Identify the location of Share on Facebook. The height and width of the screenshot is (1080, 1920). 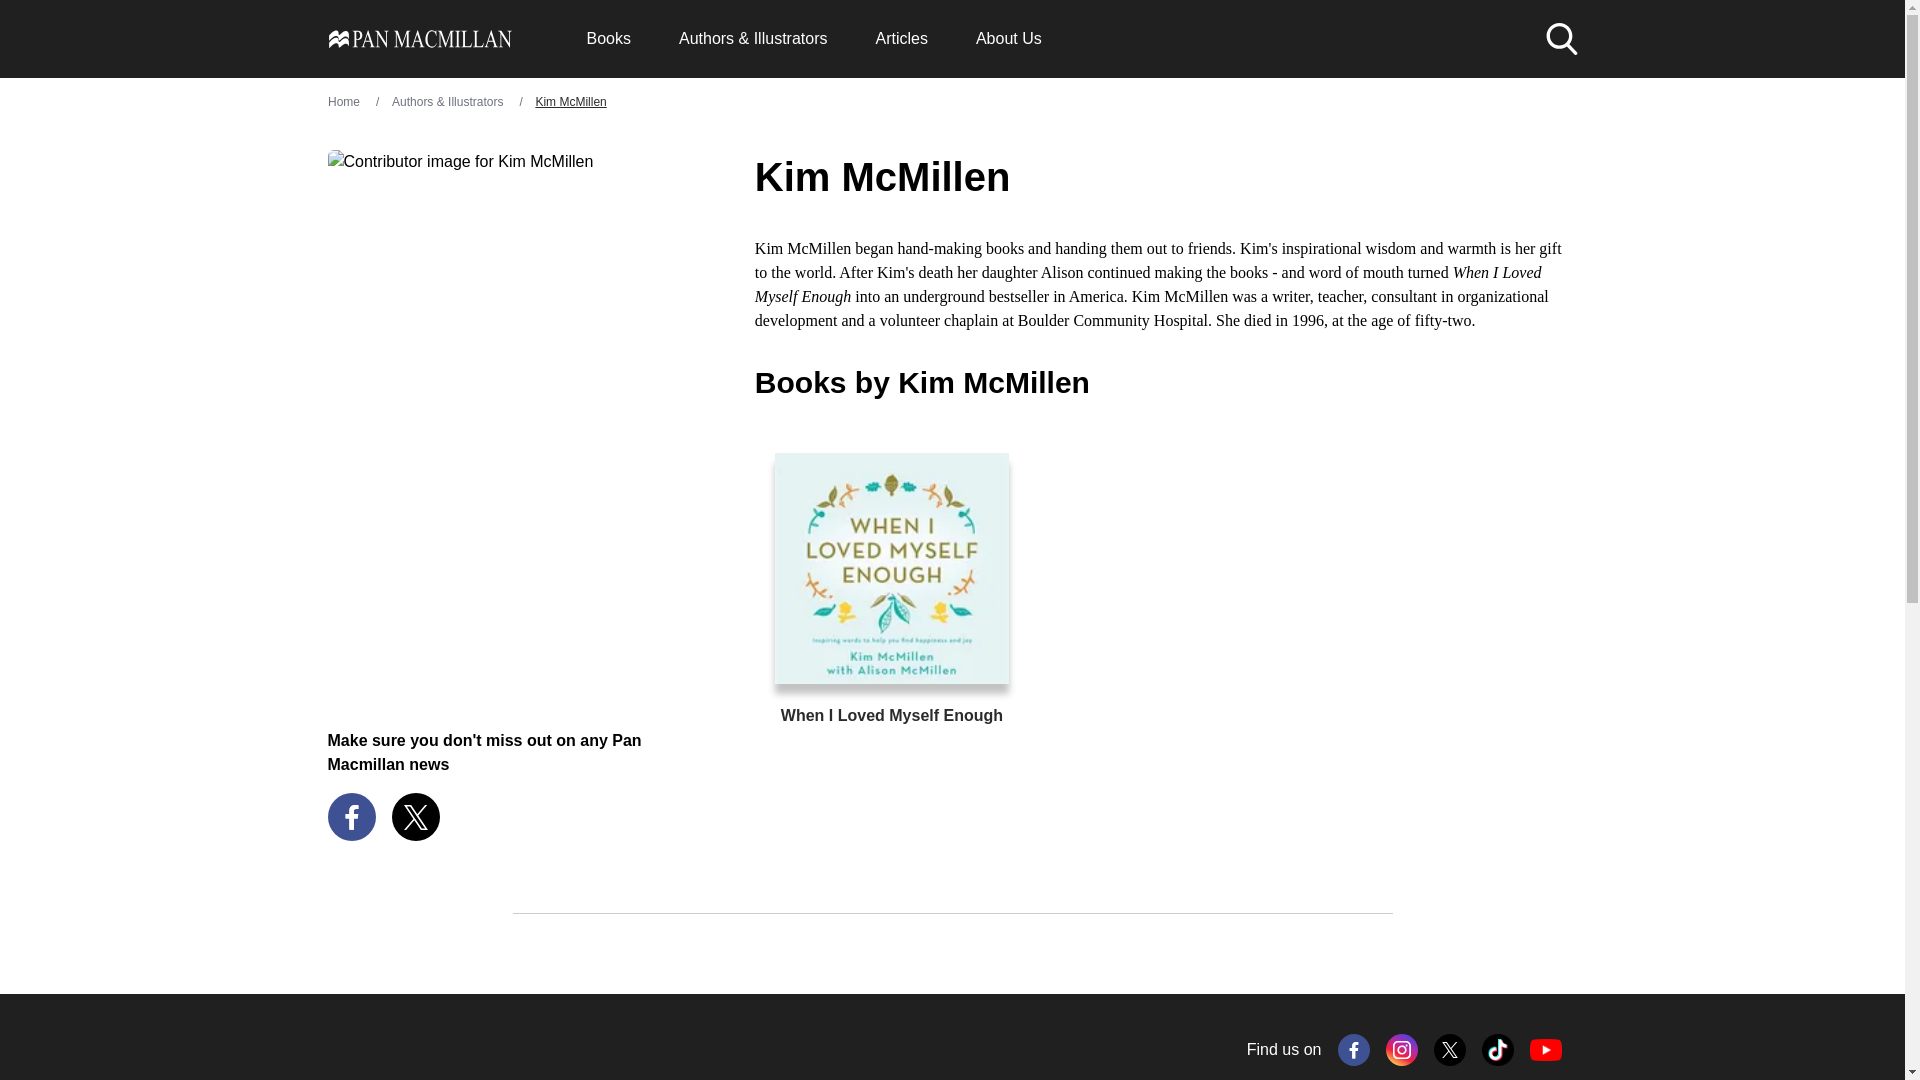
(352, 816).